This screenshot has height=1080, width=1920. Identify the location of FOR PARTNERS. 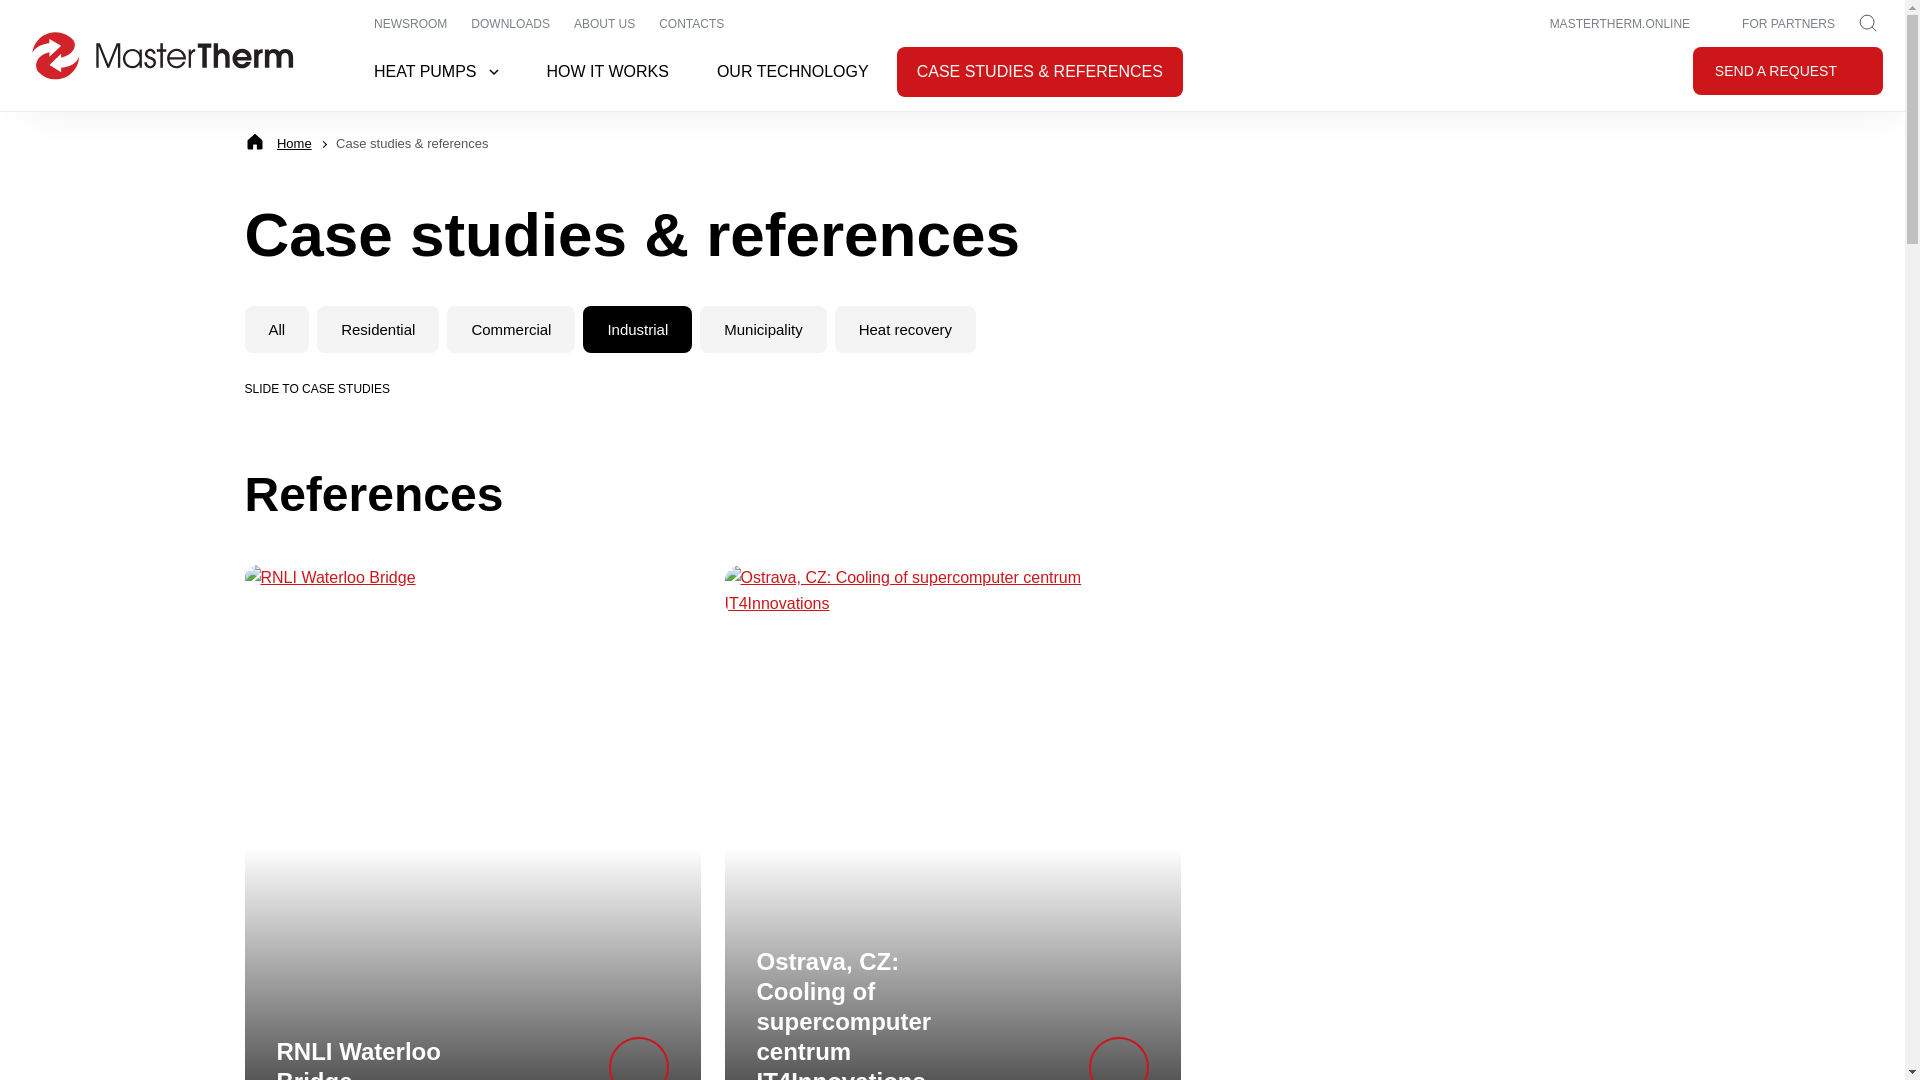
(1774, 24).